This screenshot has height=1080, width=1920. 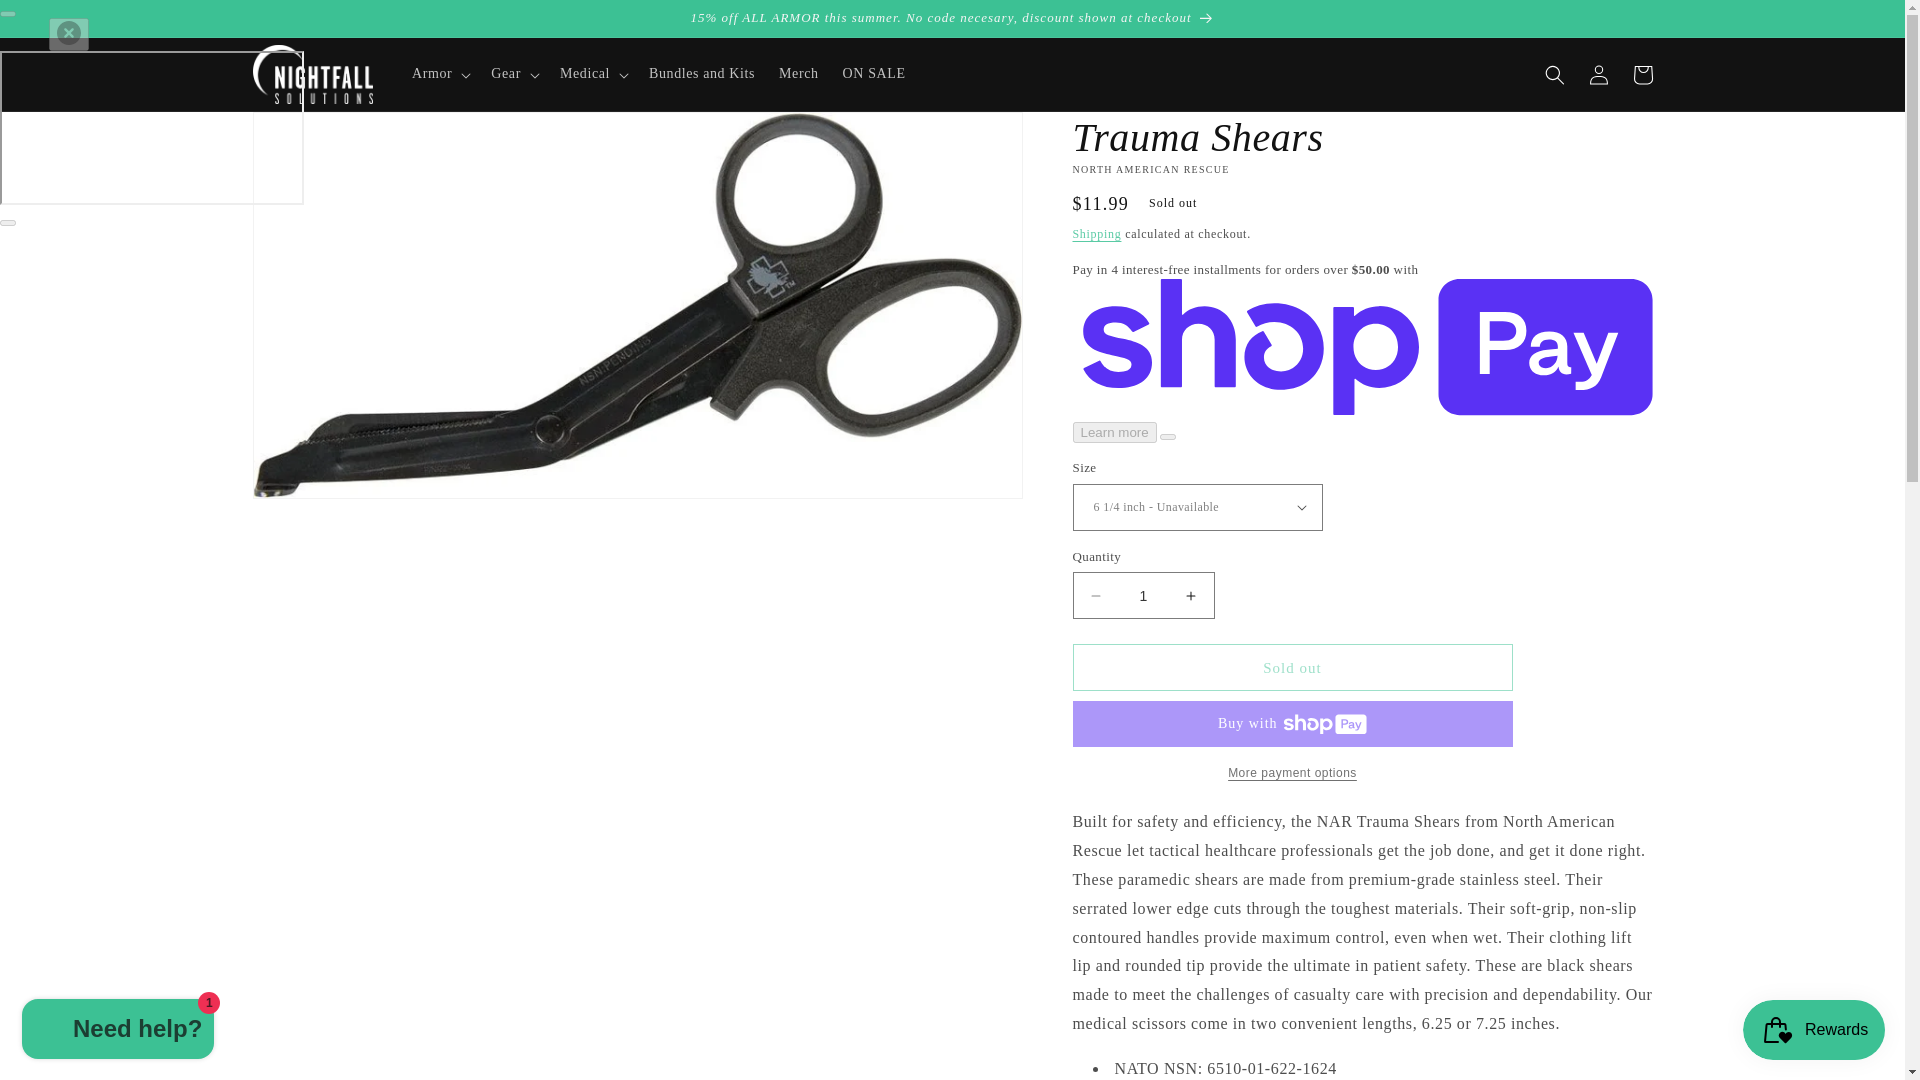 I want to click on Smile.io Rewards Program Launcher, so click(x=1814, y=1030).